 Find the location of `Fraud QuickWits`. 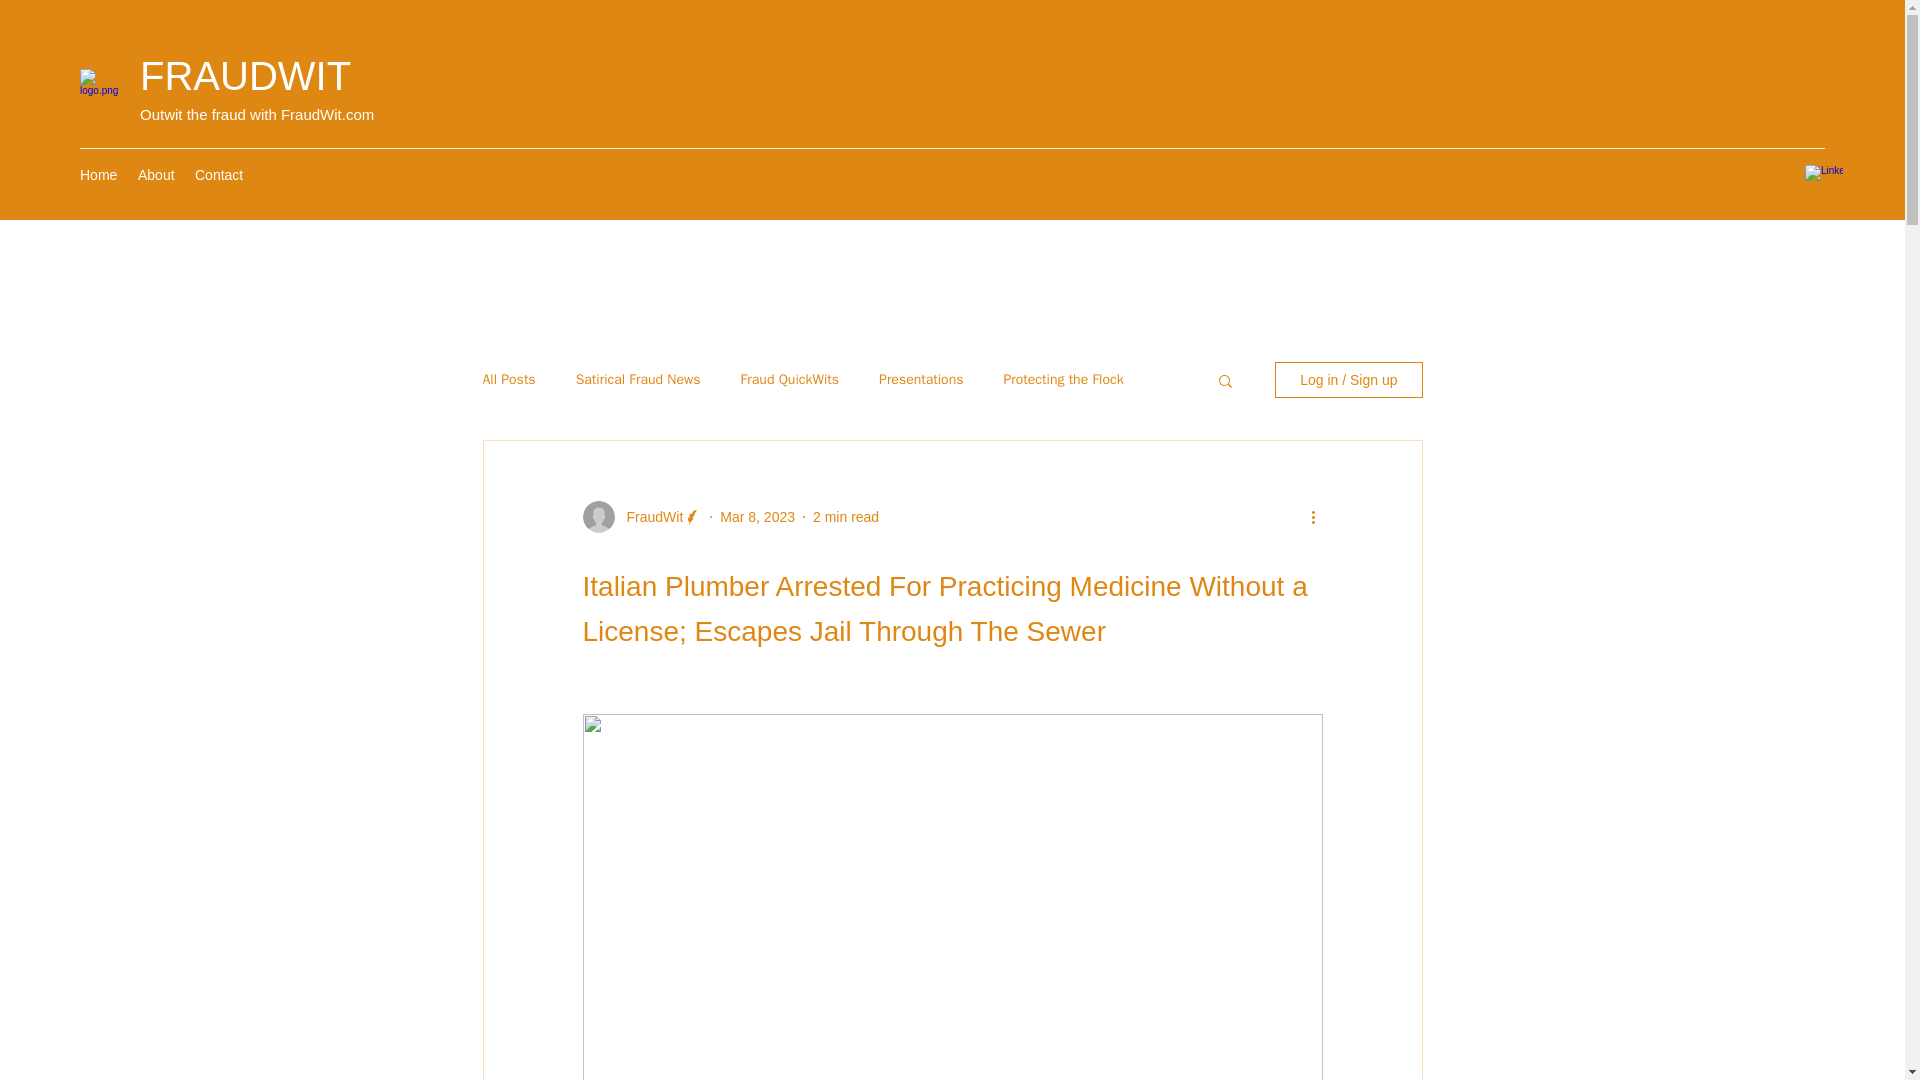

Fraud QuickWits is located at coordinates (790, 380).